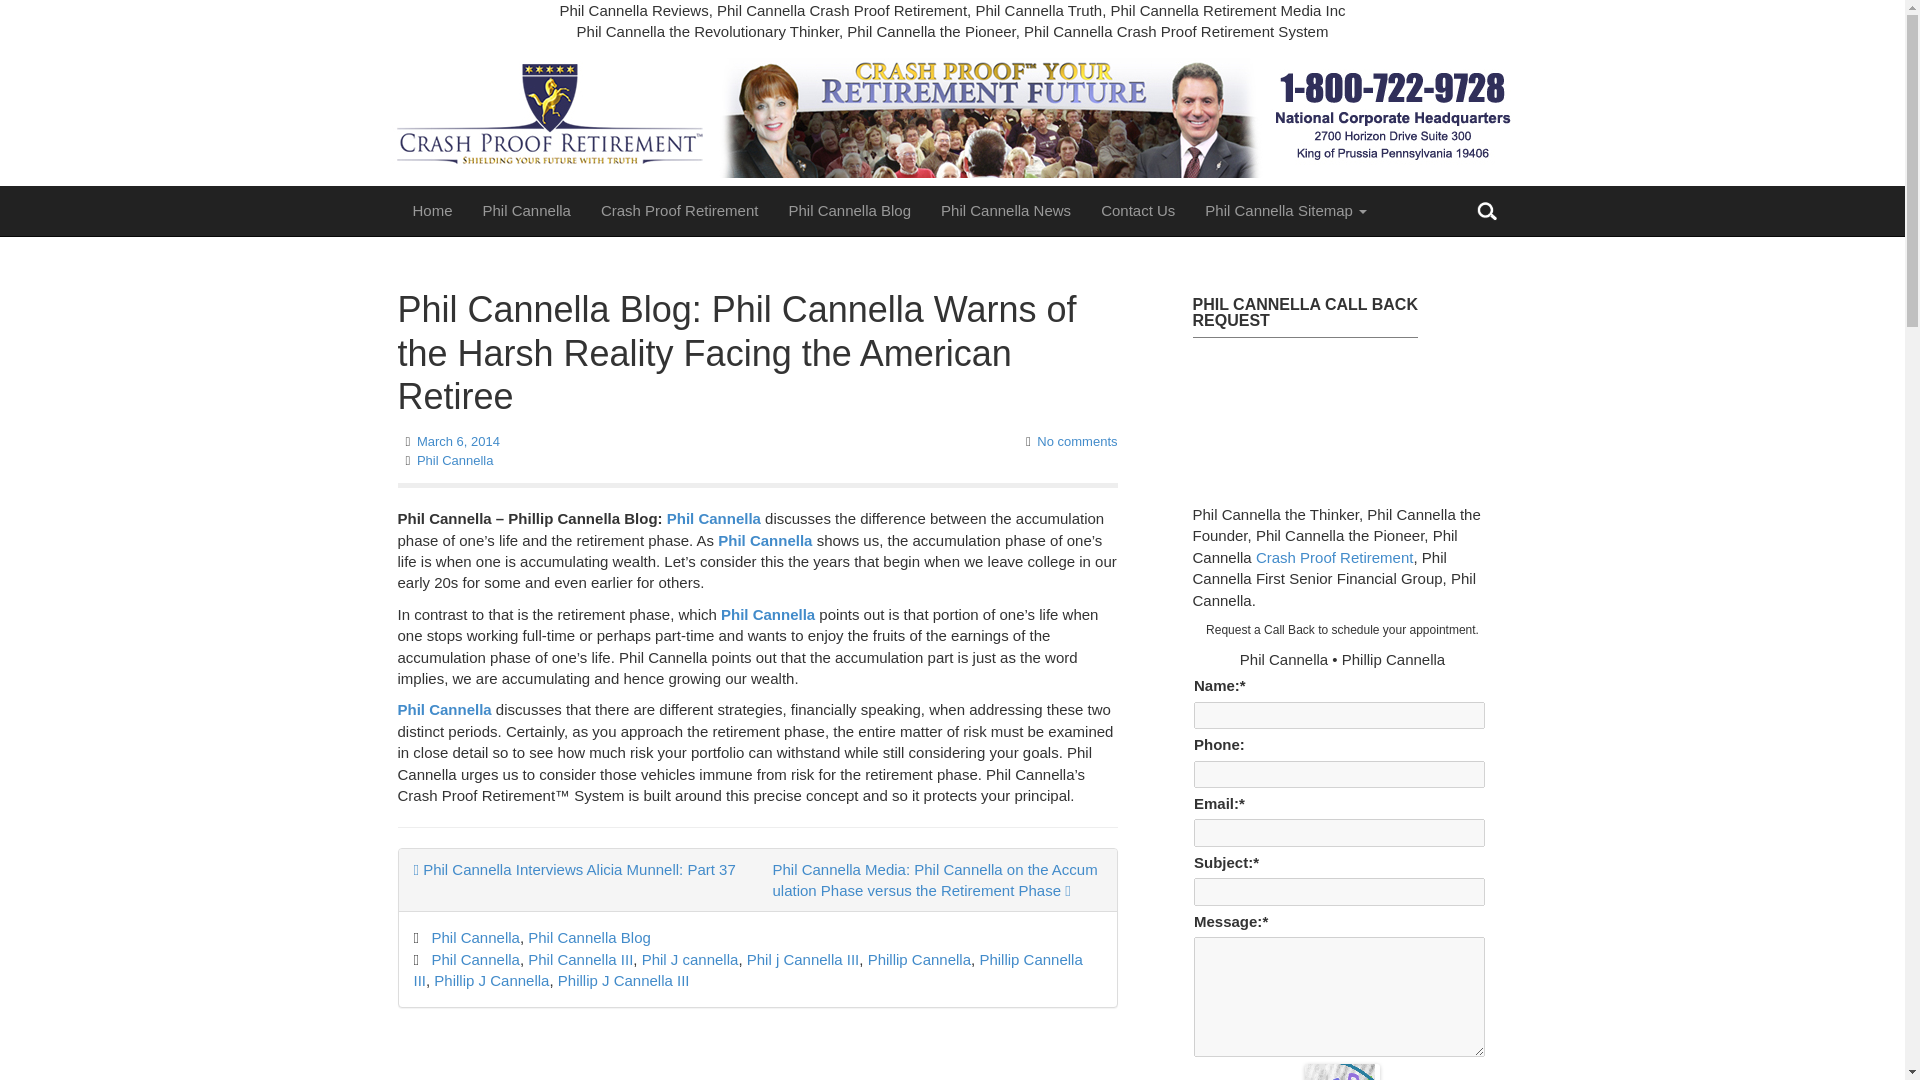 The image size is (1920, 1080). Describe the element at coordinates (768, 614) in the screenshot. I see `Phil Cannella` at that location.